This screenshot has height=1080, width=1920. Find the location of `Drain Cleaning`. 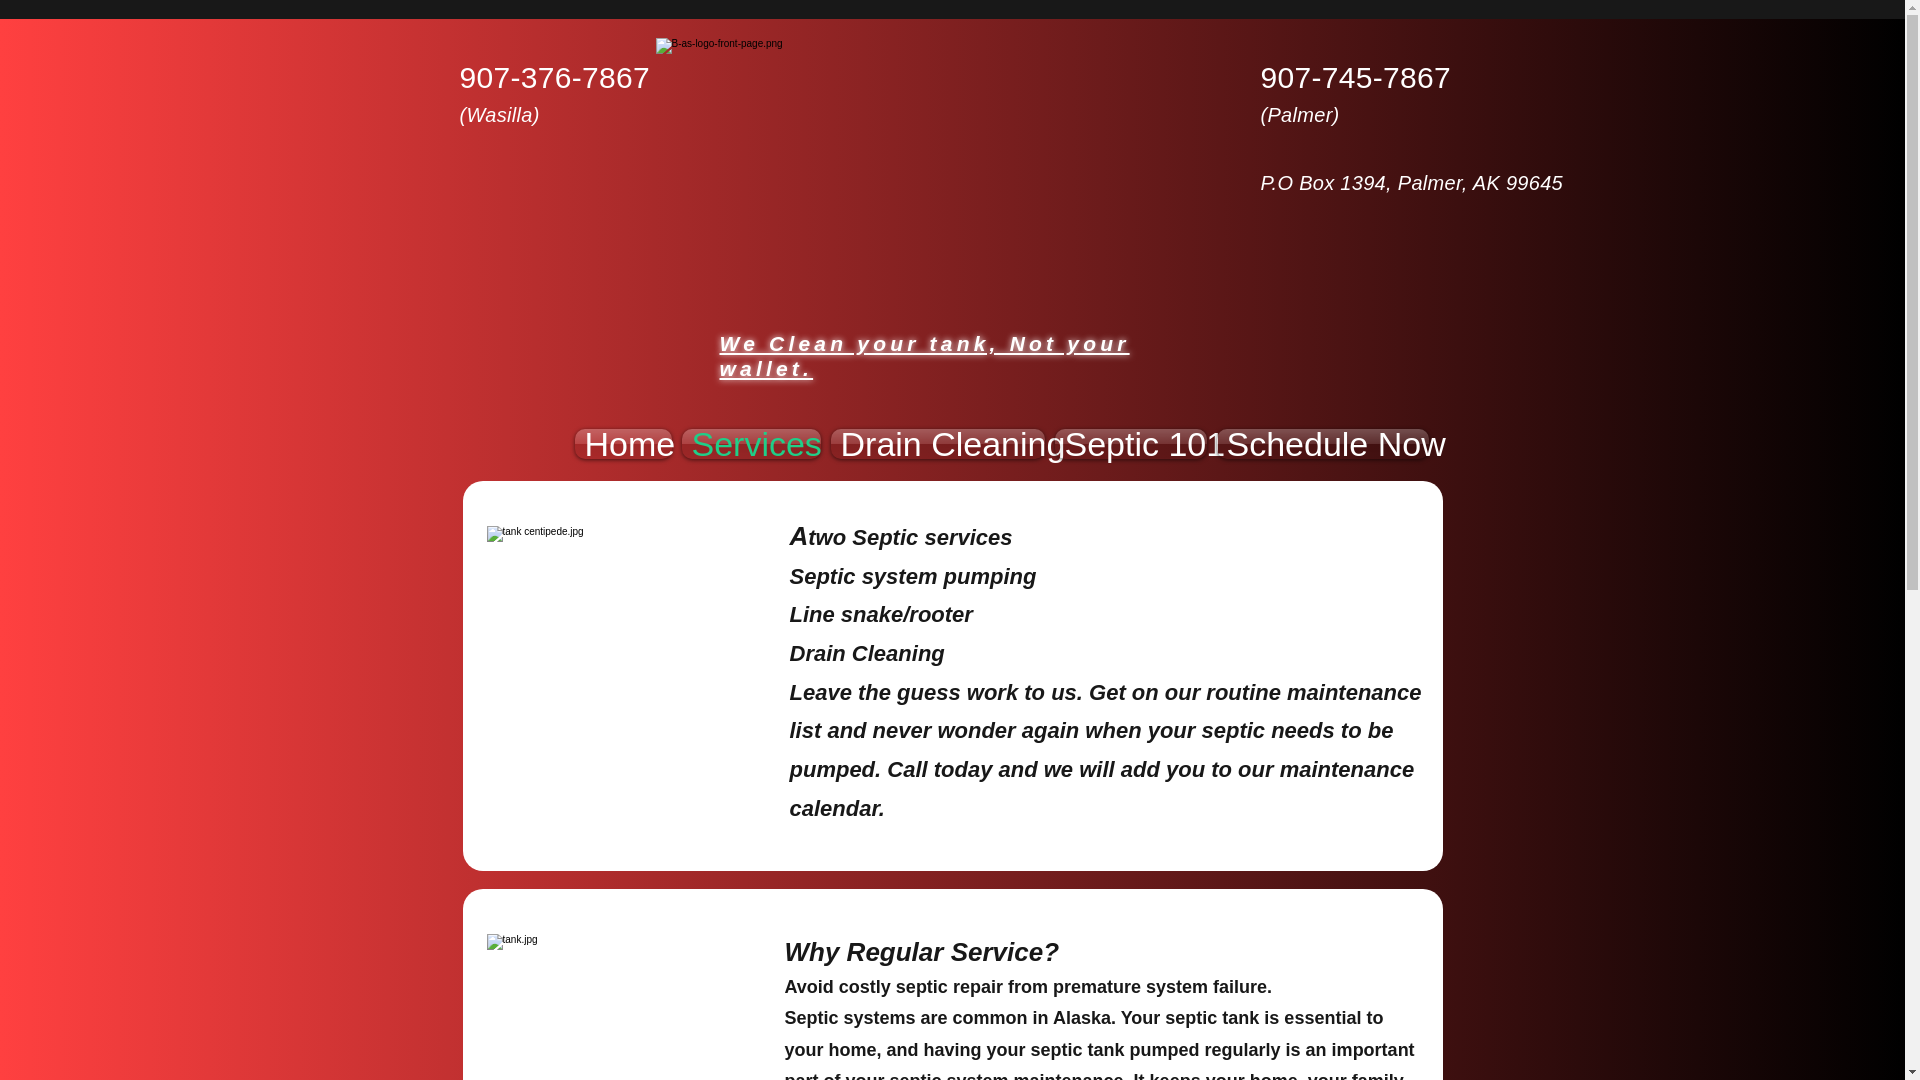

Drain Cleaning is located at coordinates (938, 444).